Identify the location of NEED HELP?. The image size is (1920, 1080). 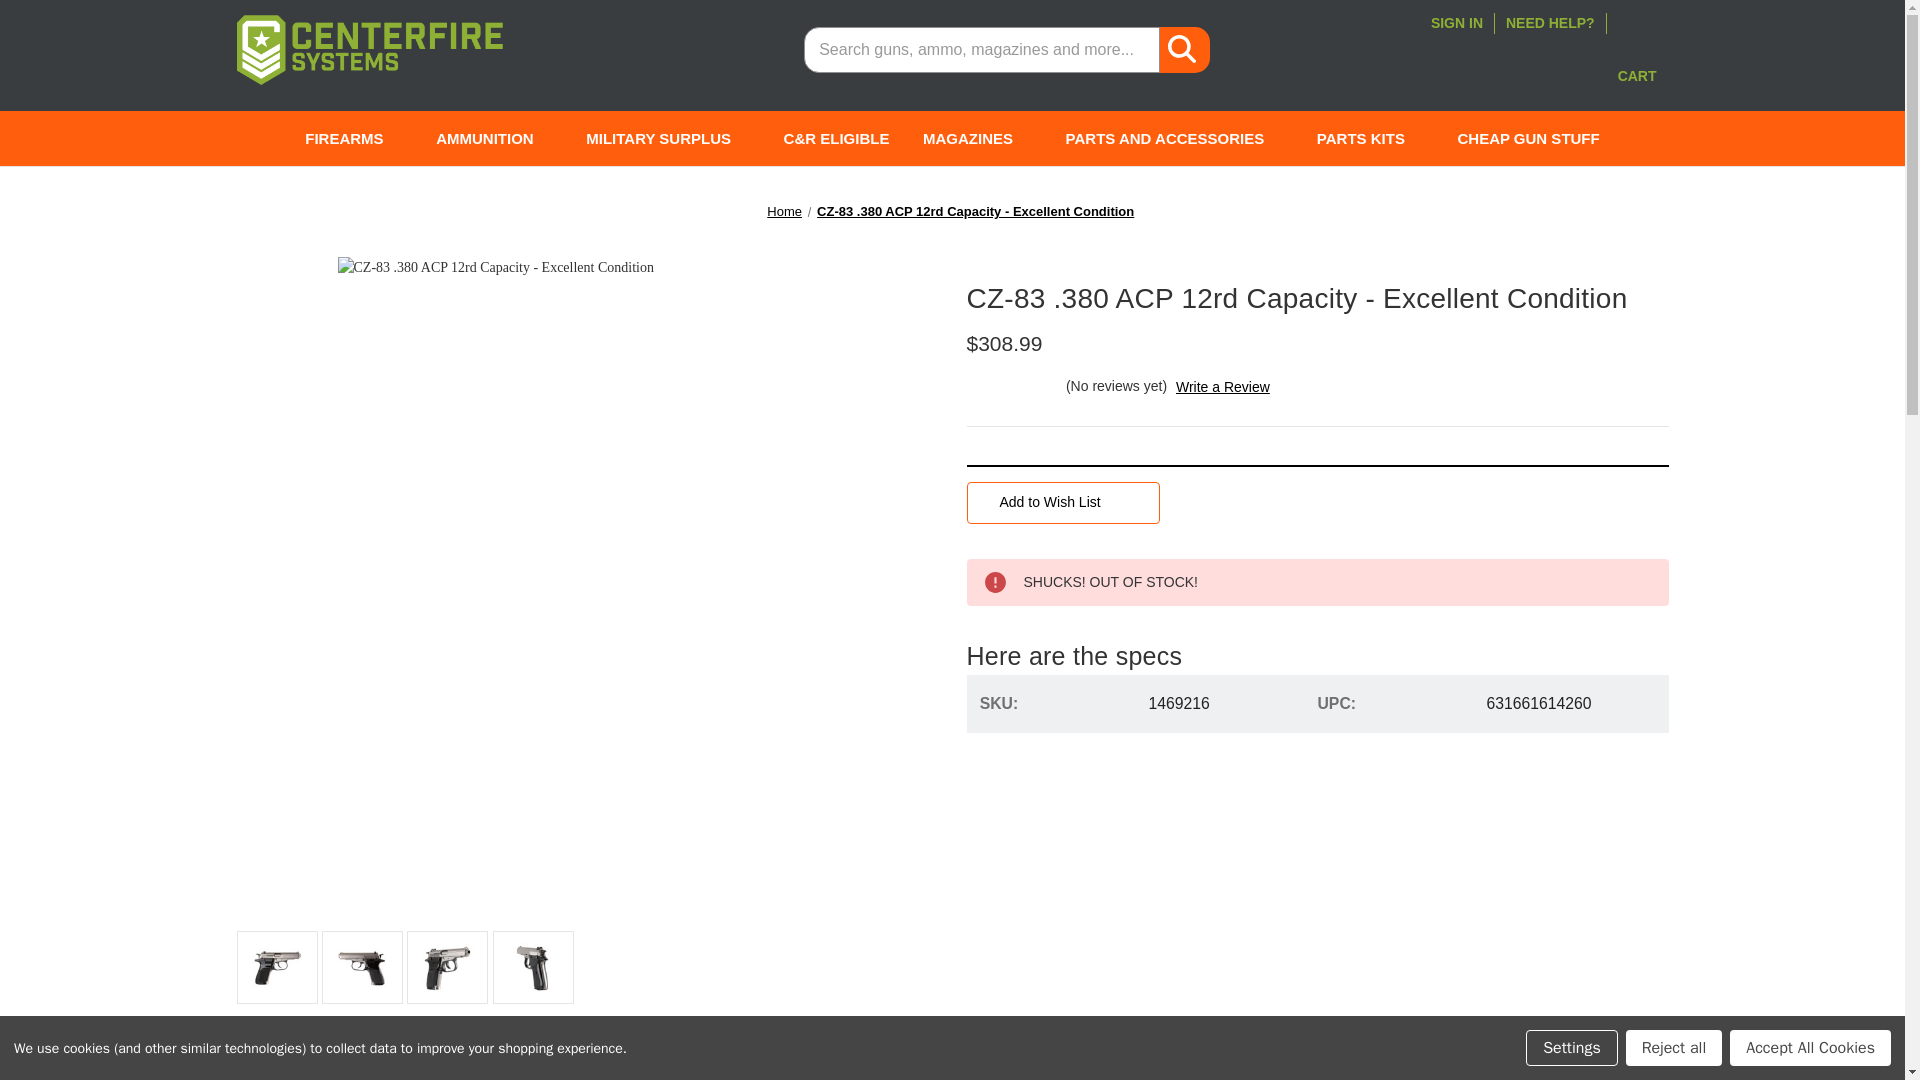
(1550, 22).